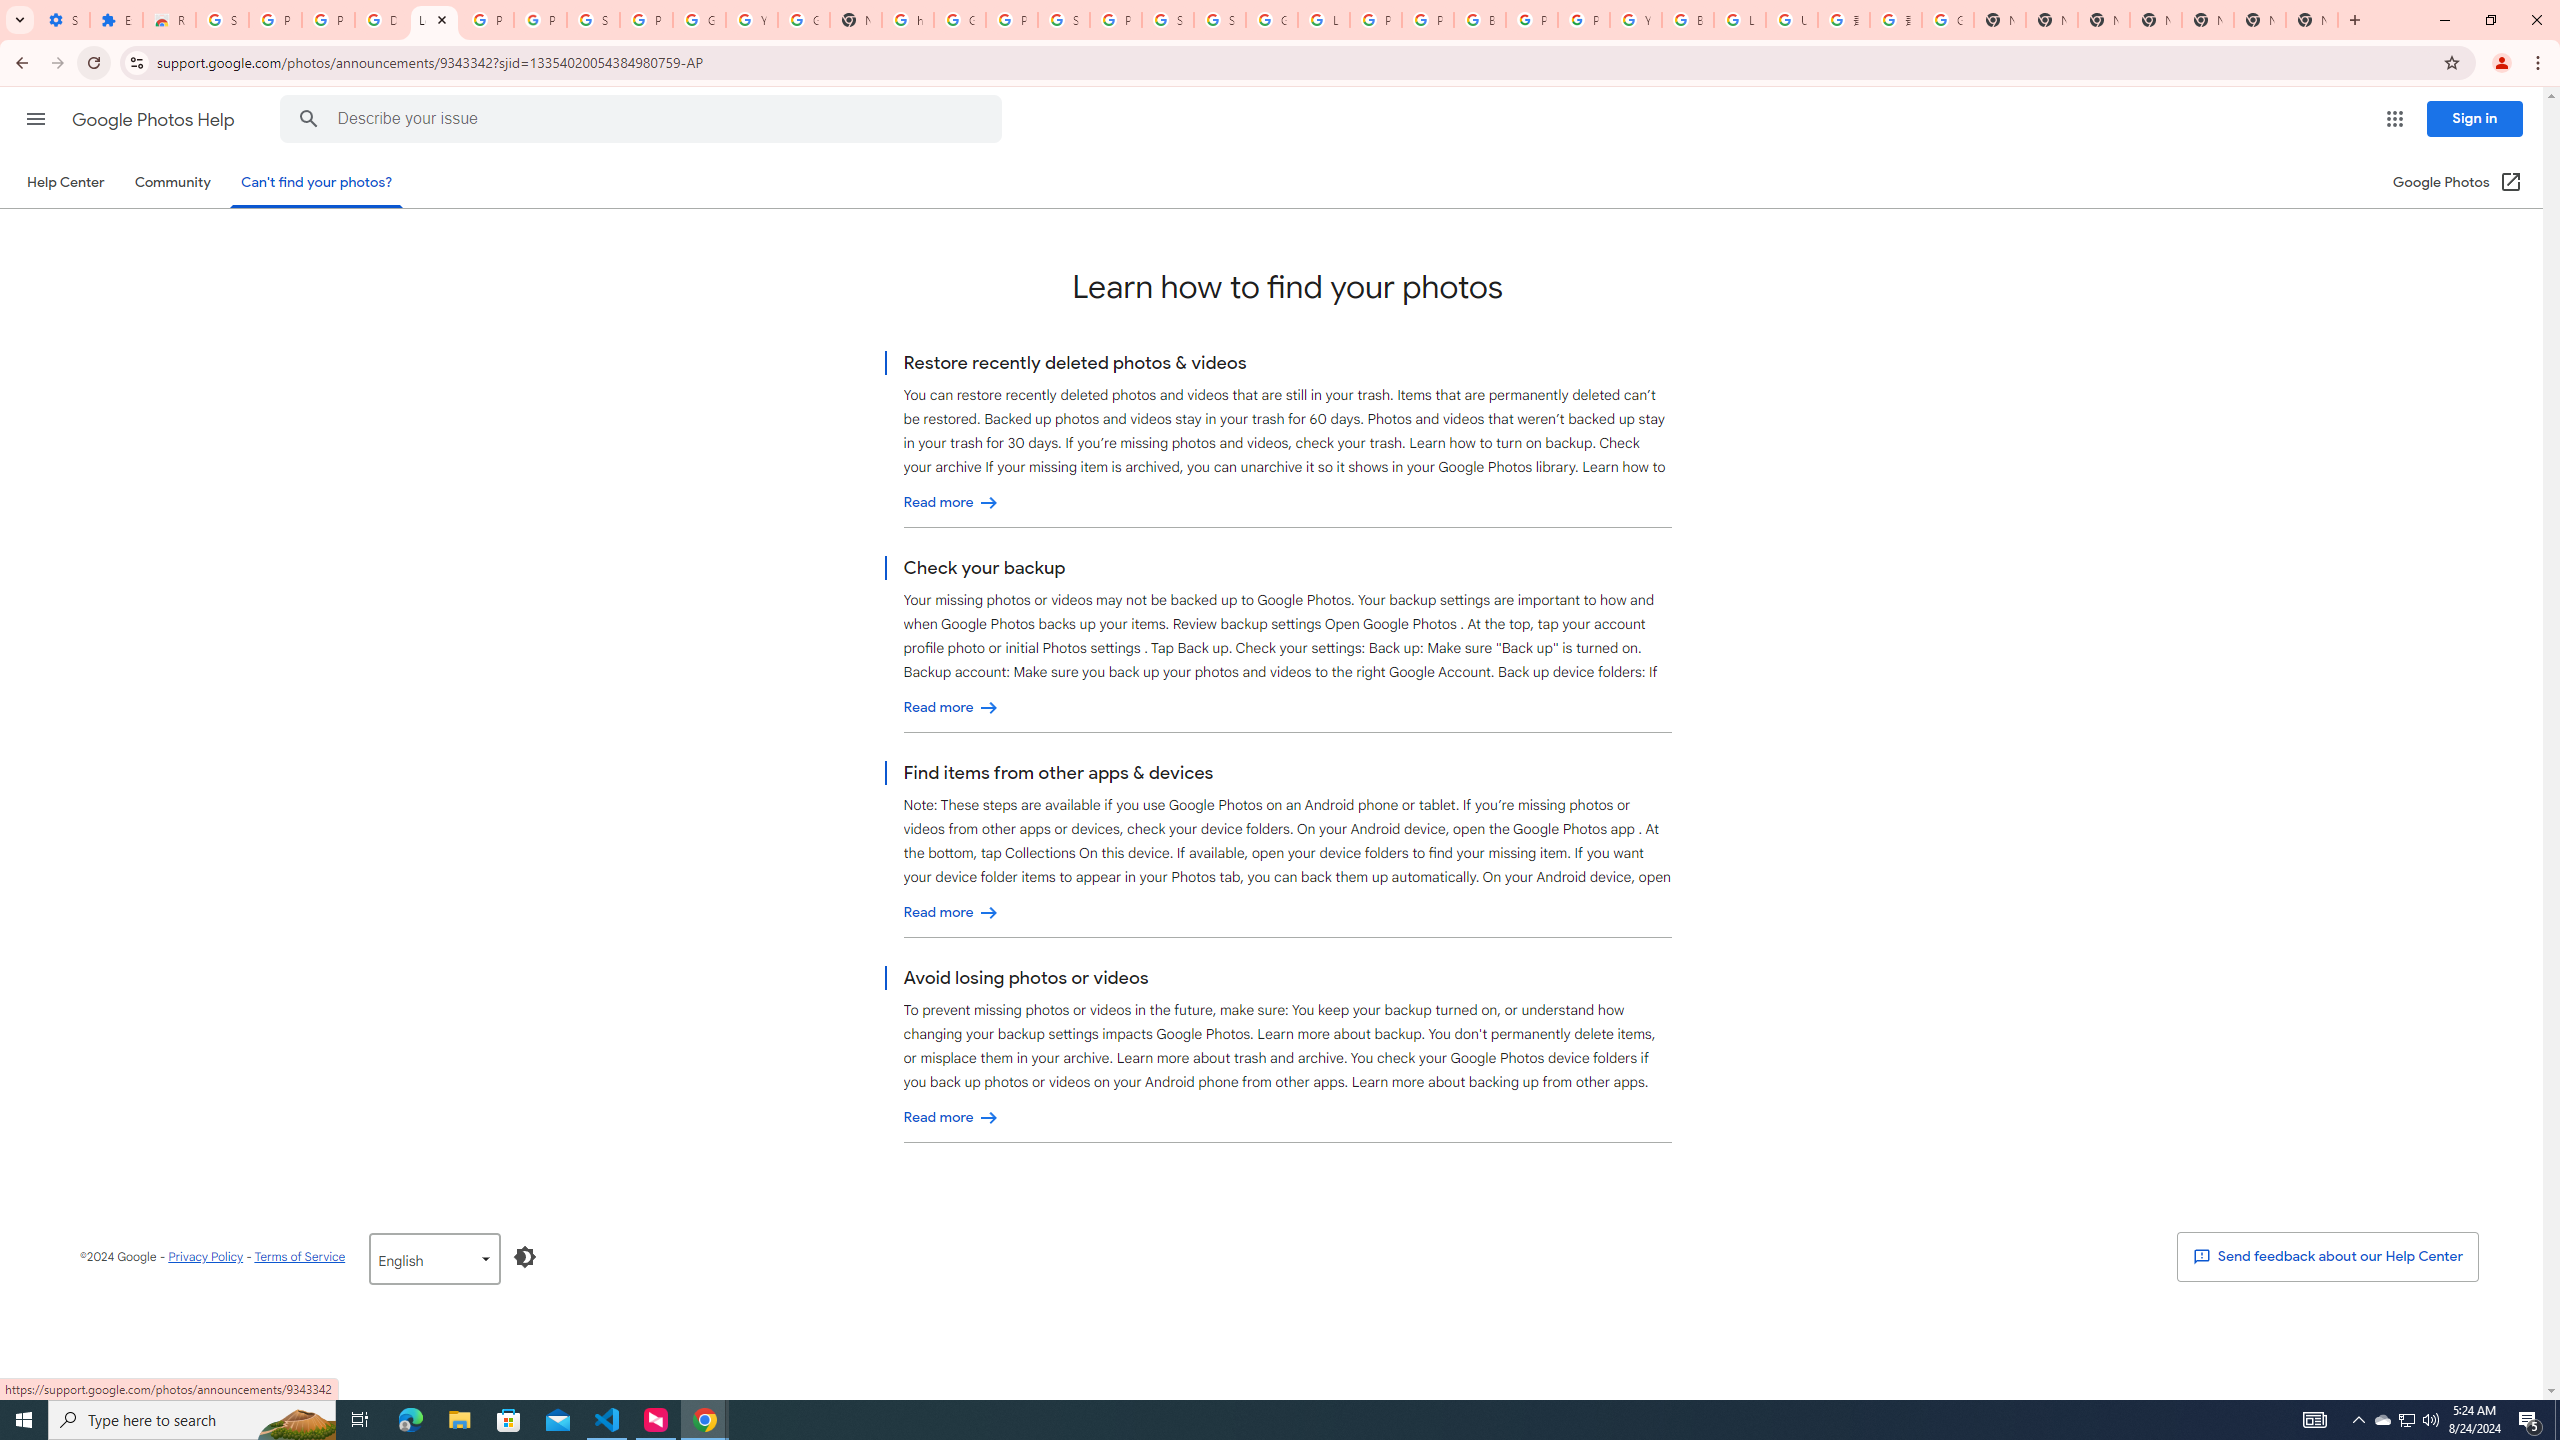 The width and height of the screenshot is (2560, 1440). I want to click on YouTube, so click(1636, 20).